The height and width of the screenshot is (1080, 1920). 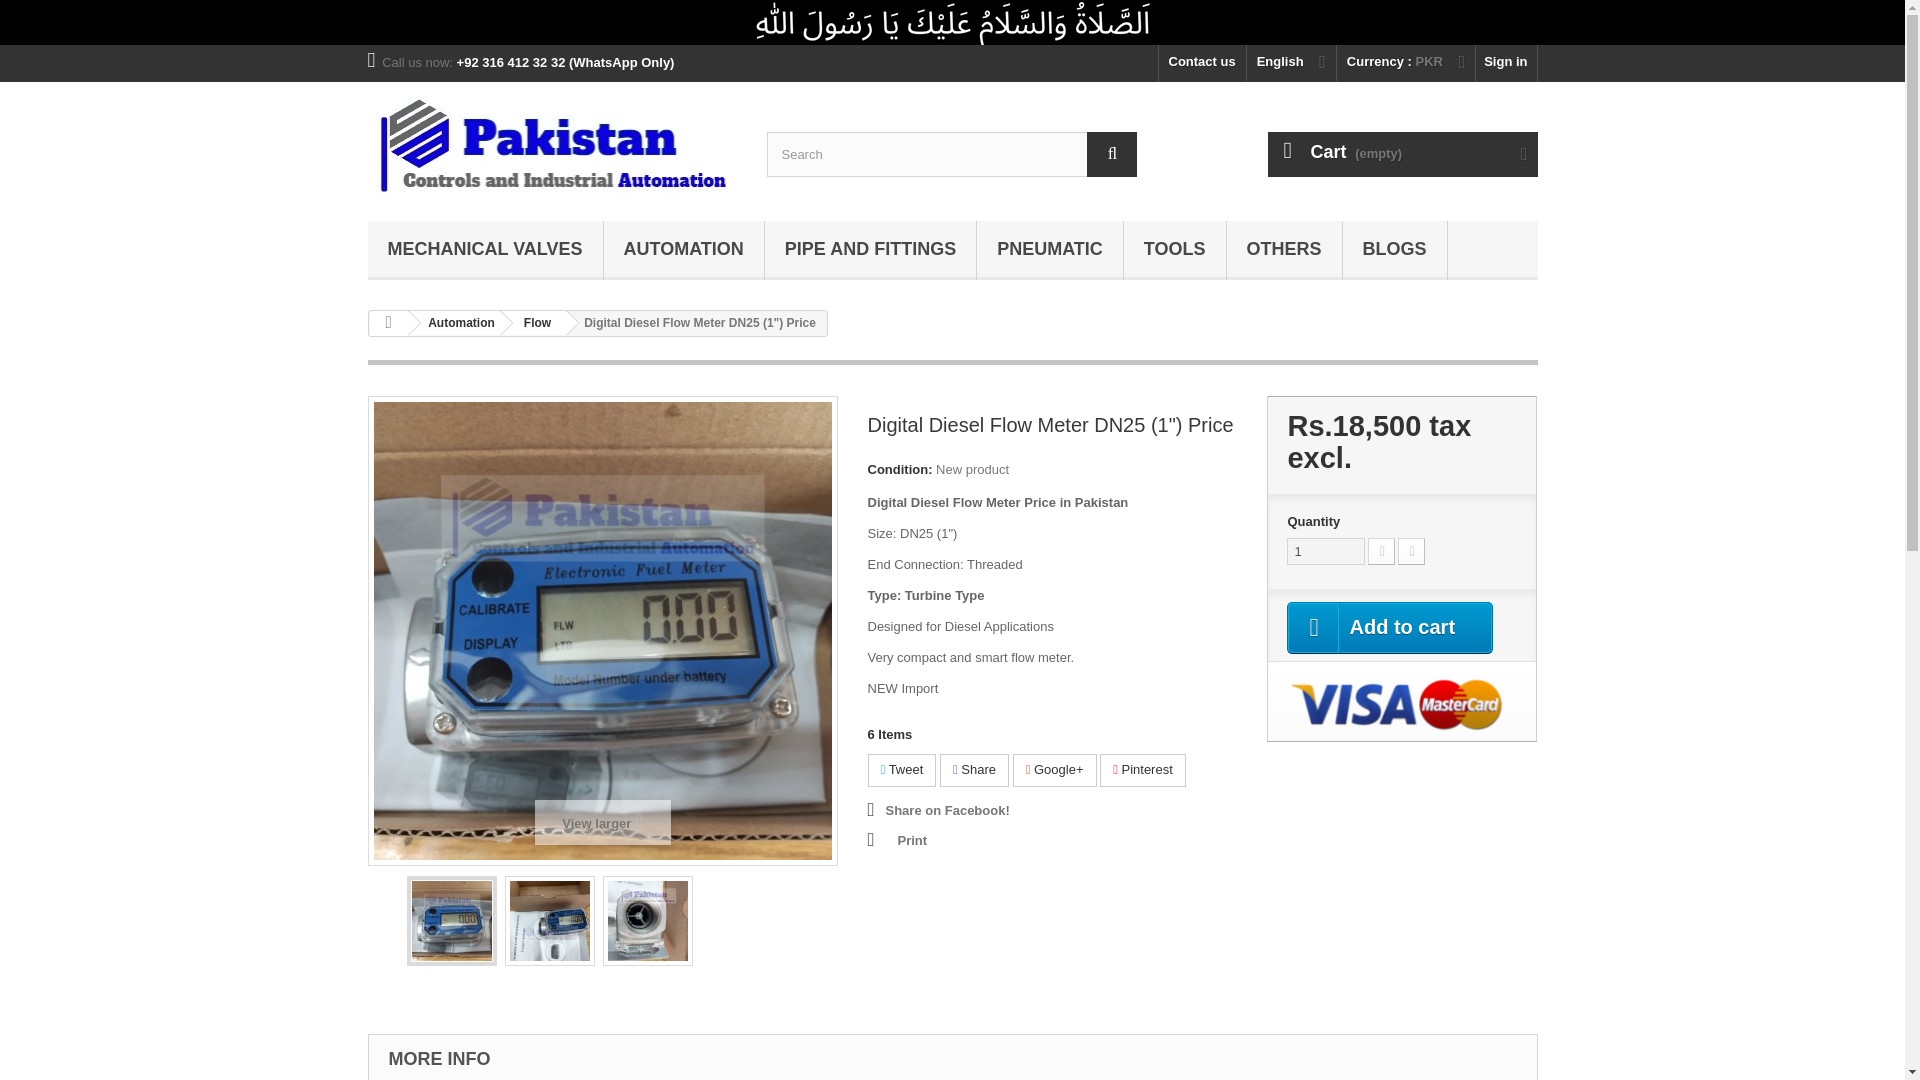 What do you see at coordinates (1202, 64) in the screenshot?
I see `Contact us` at bounding box center [1202, 64].